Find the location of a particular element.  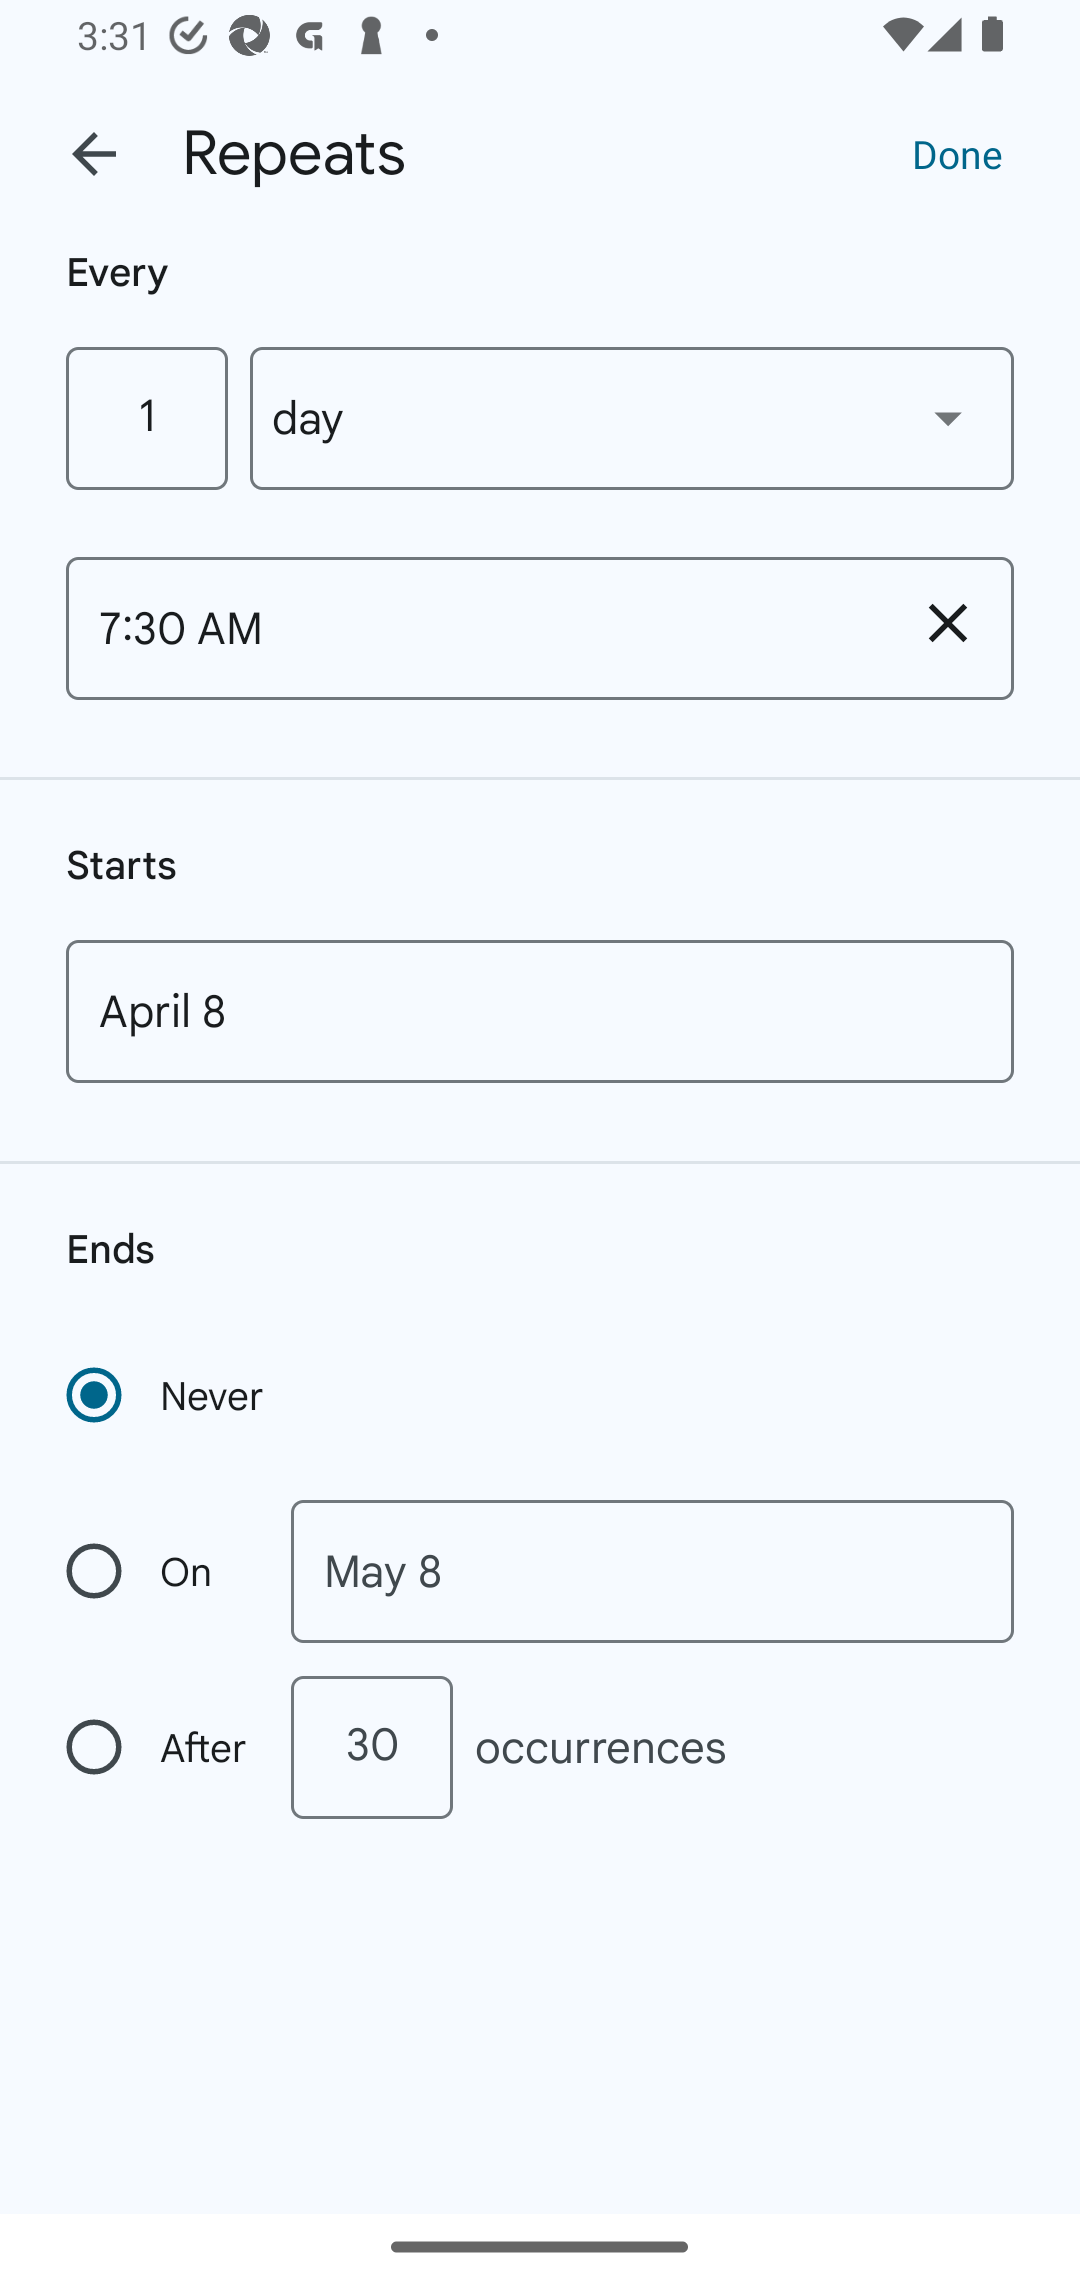

day is located at coordinates (632, 418).